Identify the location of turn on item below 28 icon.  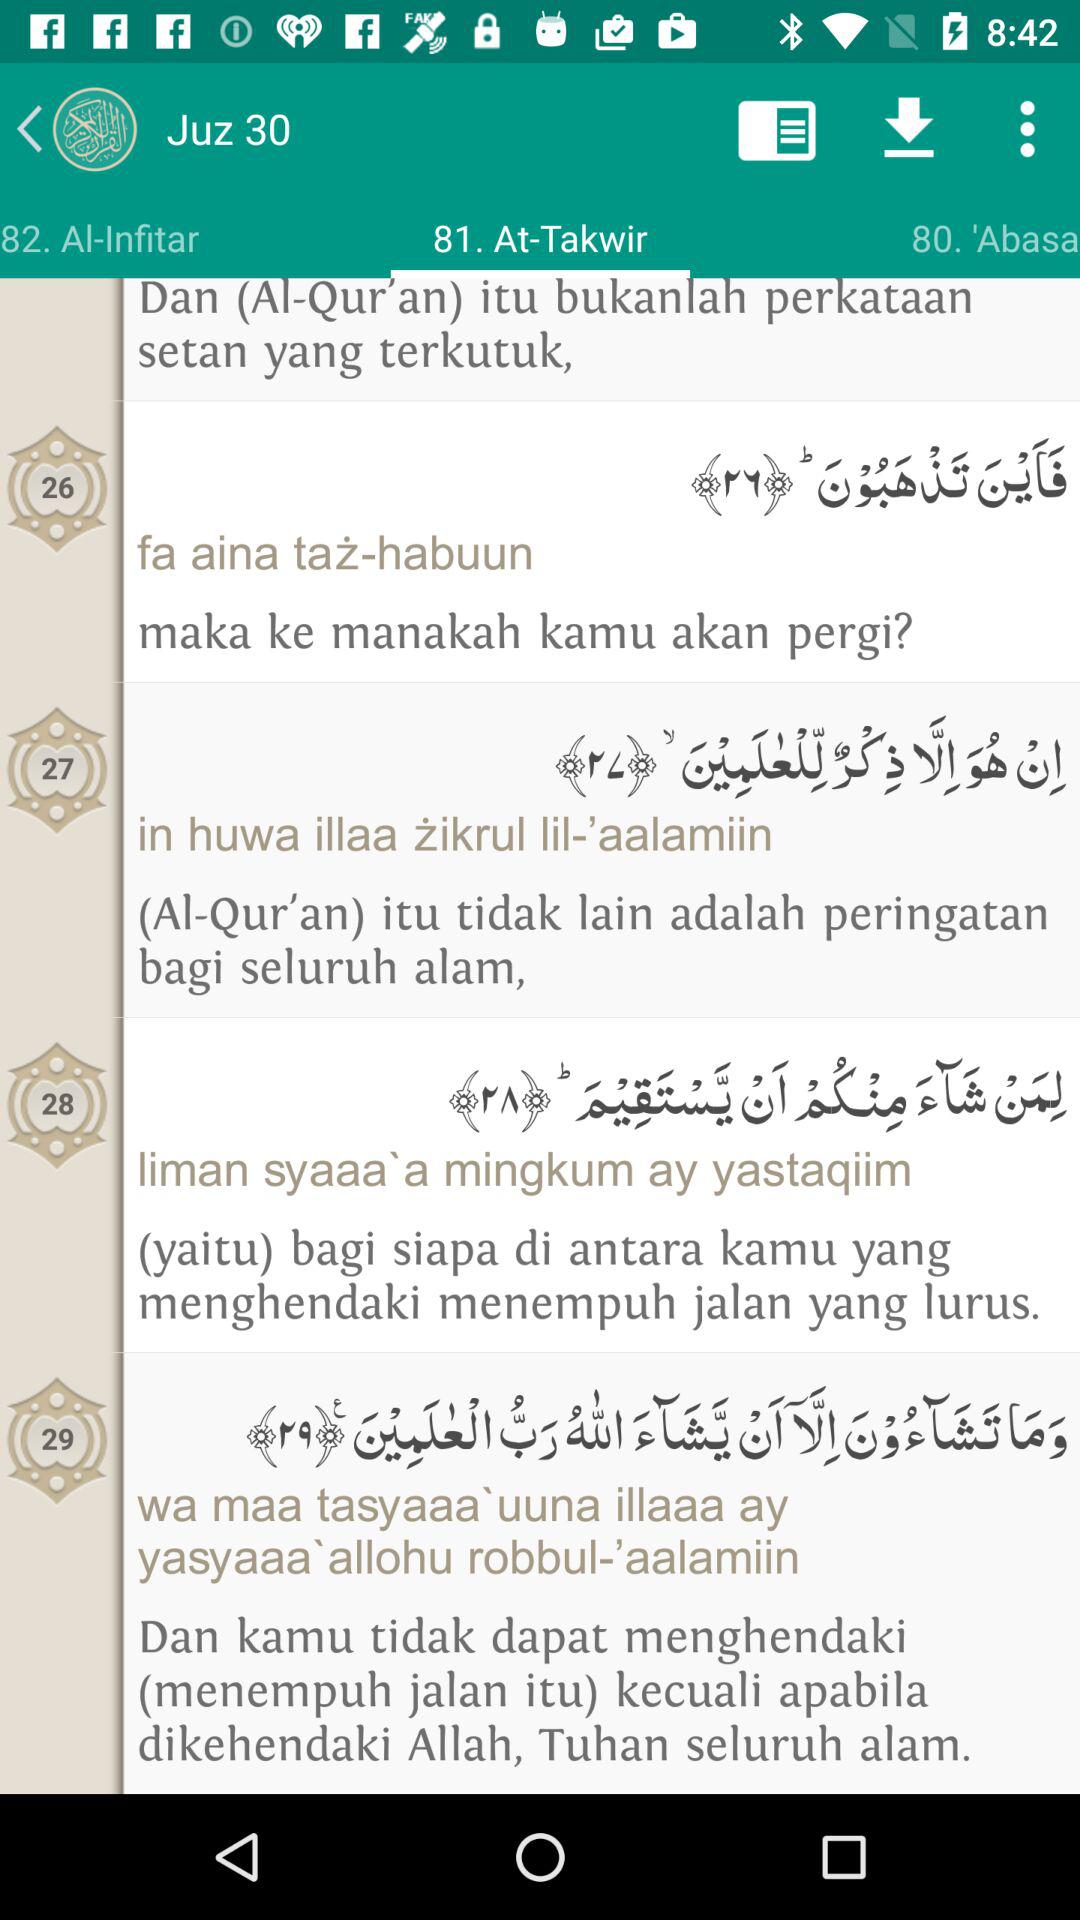
(58, 1440).